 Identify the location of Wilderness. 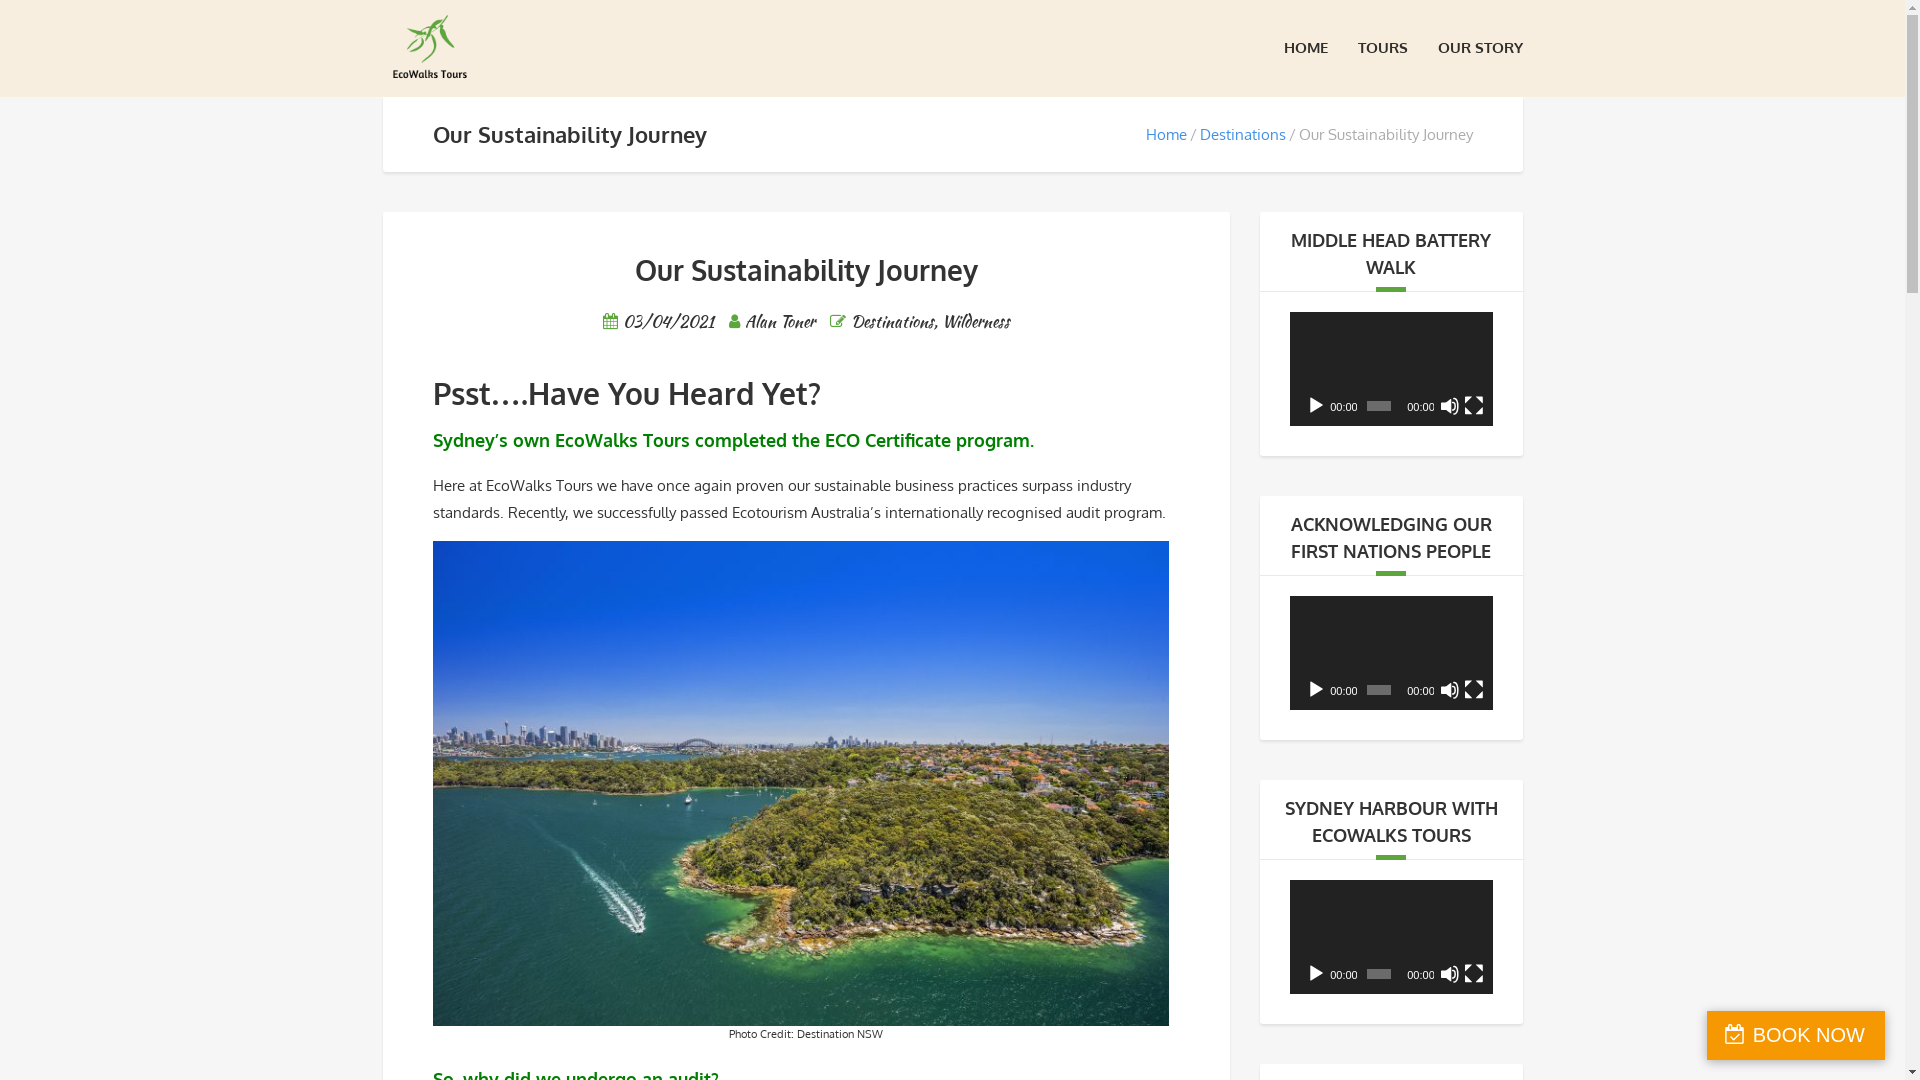
(976, 322).